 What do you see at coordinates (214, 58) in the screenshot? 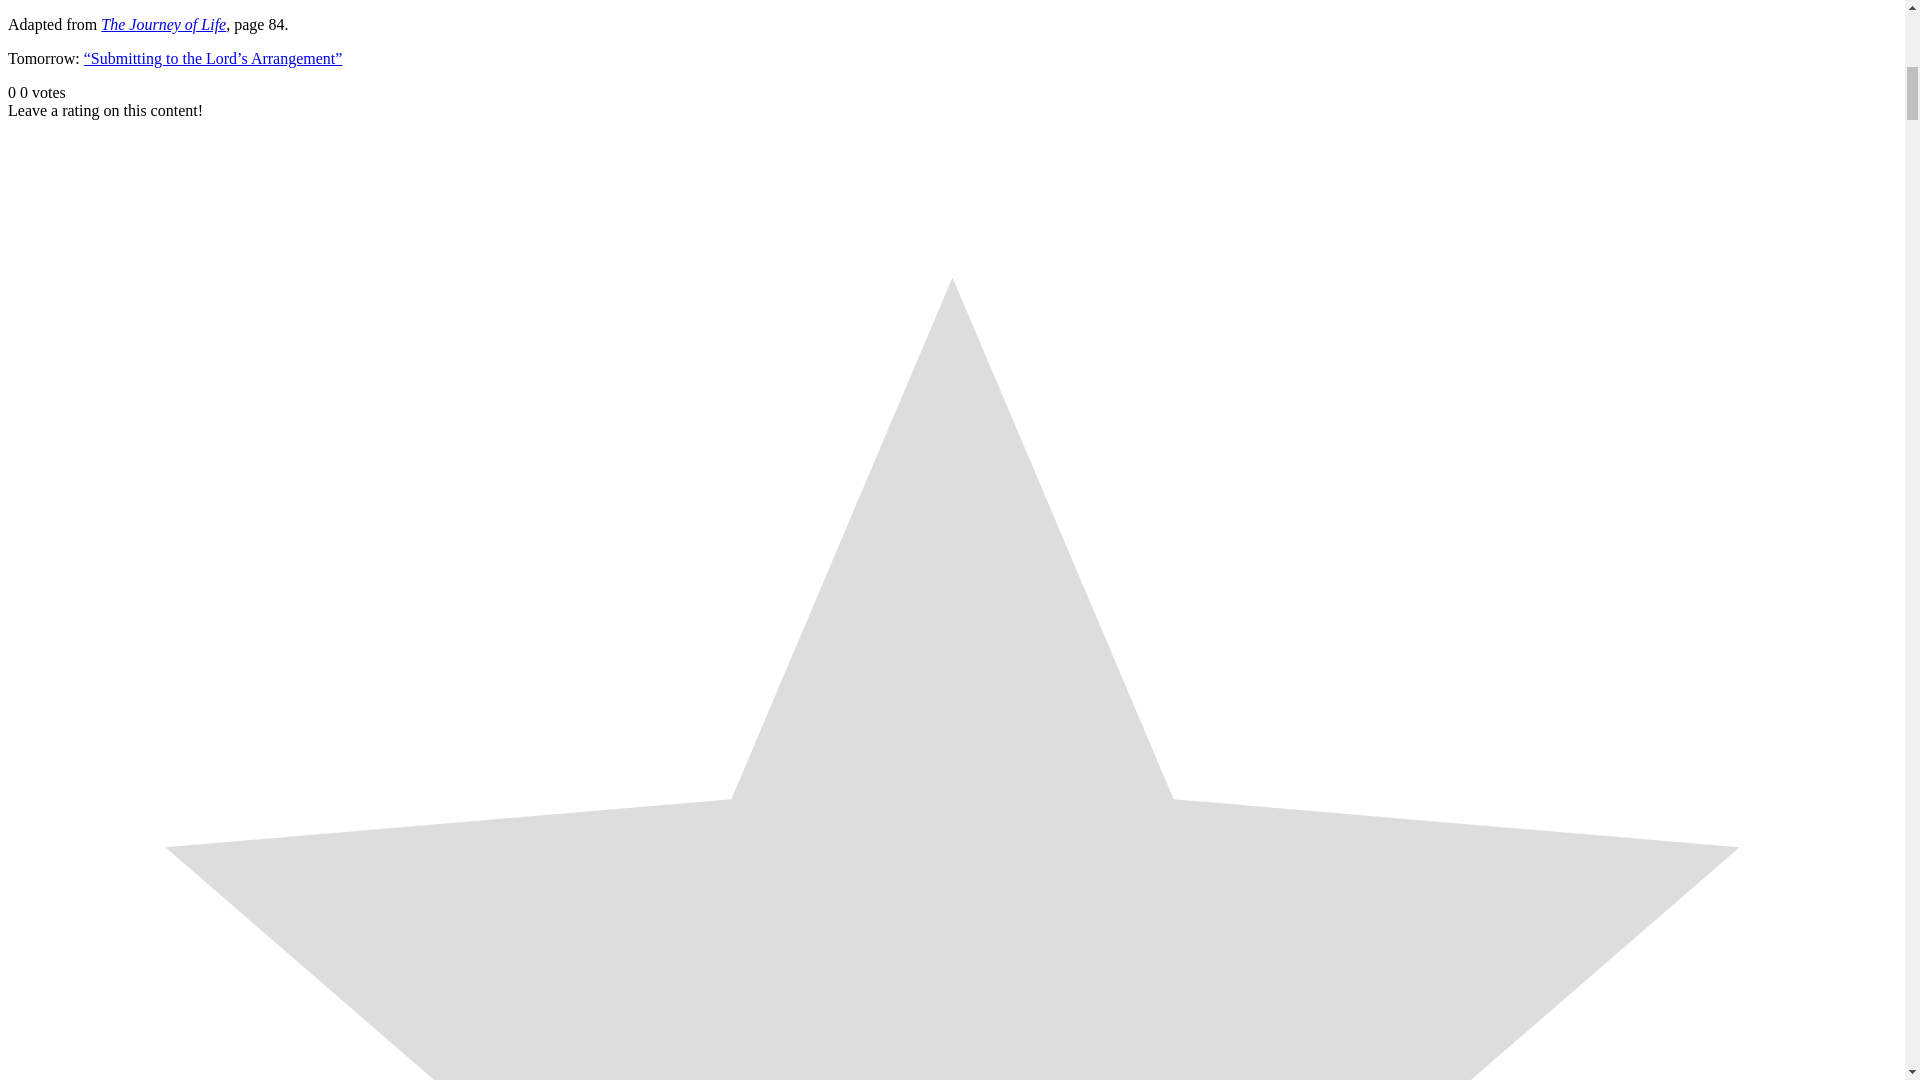
I see `Go to the entry for this "Daily Word."` at bounding box center [214, 58].